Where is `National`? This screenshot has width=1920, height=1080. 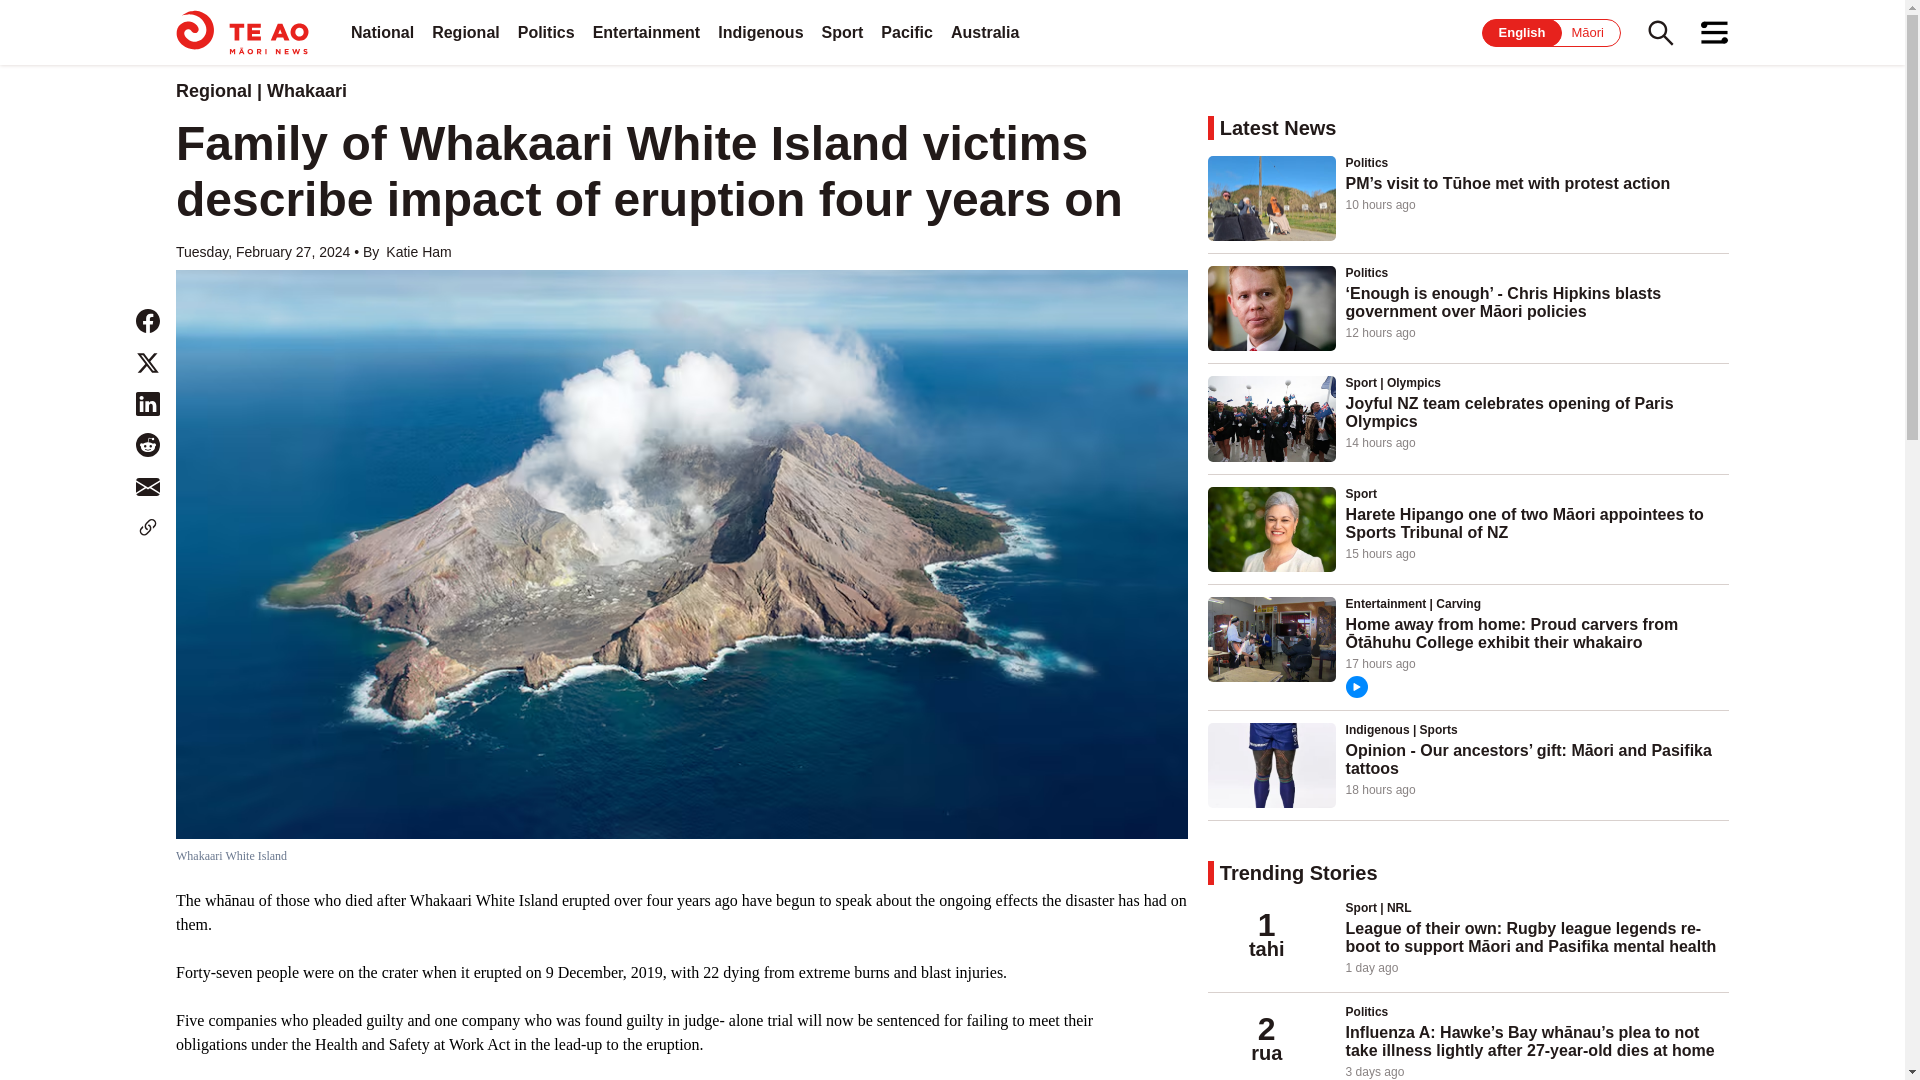
National is located at coordinates (382, 32).